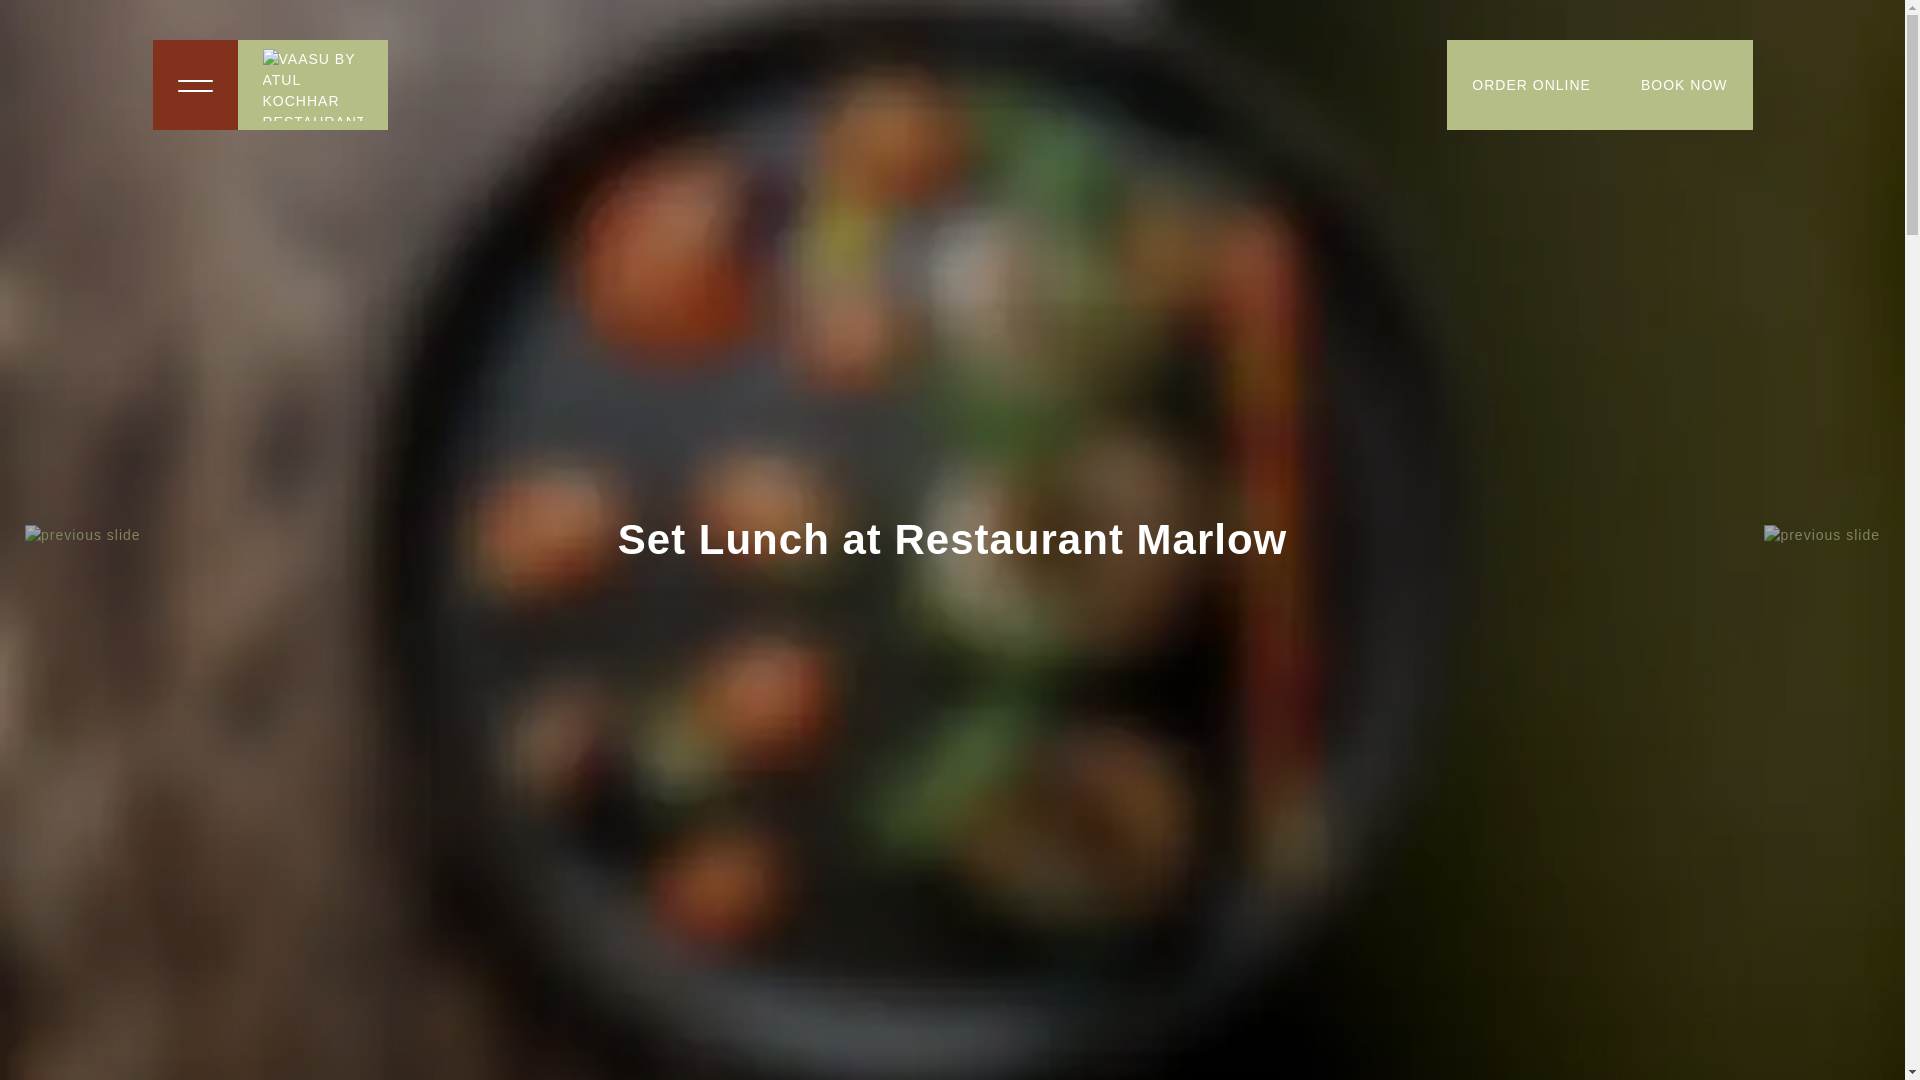  What do you see at coordinates (194, 84) in the screenshot?
I see `Menu` at bounding box center [194, 84].